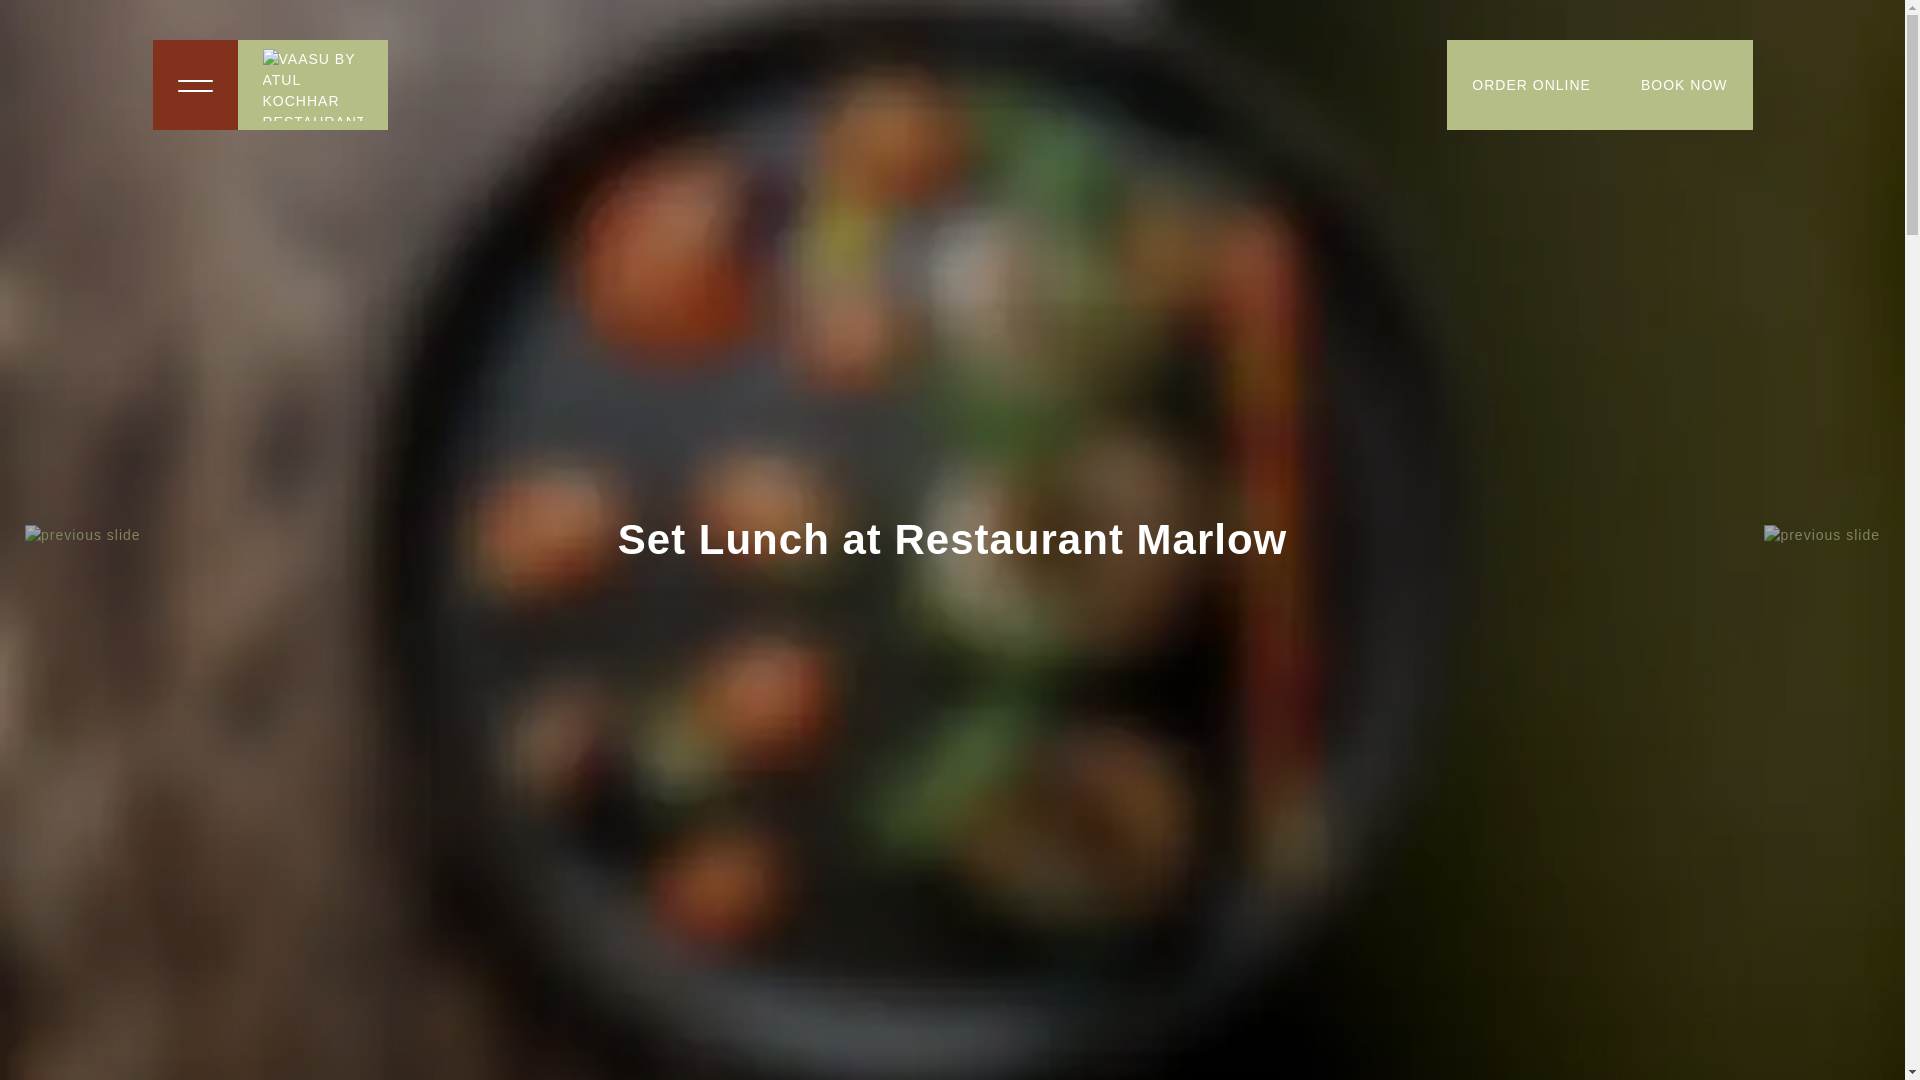  What do you see at coordinates (194, 84) in the screenshot?
I see `Menu` at bounding box center [194, 84].